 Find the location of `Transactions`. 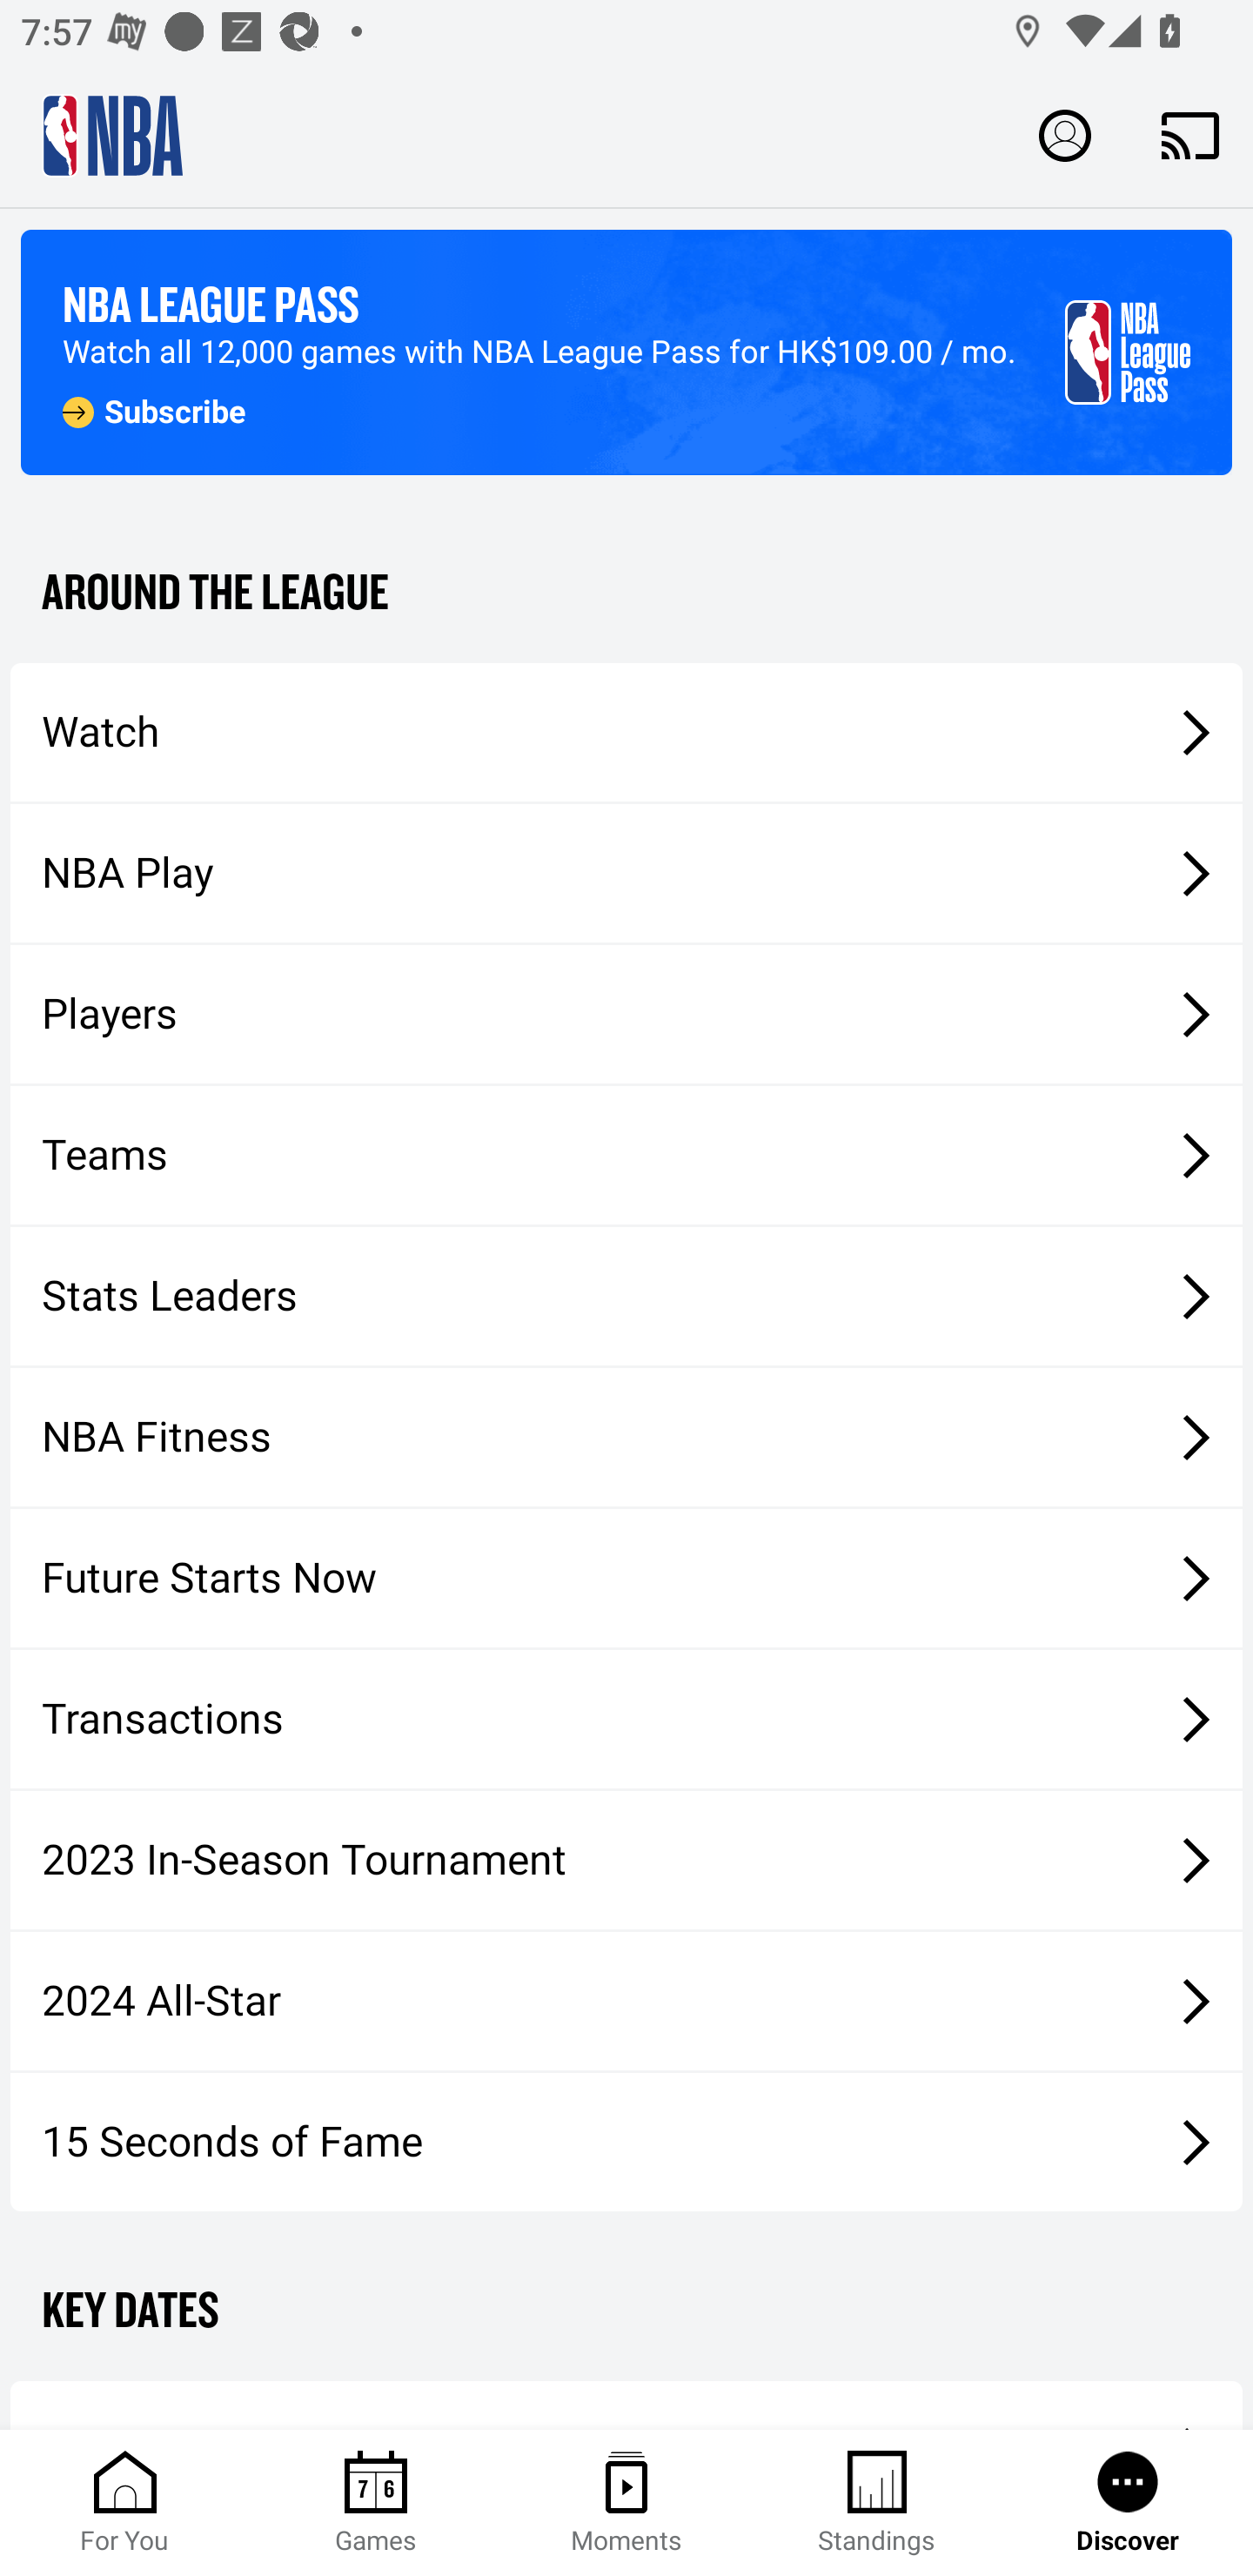

Transactions is located at coordinates (626, 1720).